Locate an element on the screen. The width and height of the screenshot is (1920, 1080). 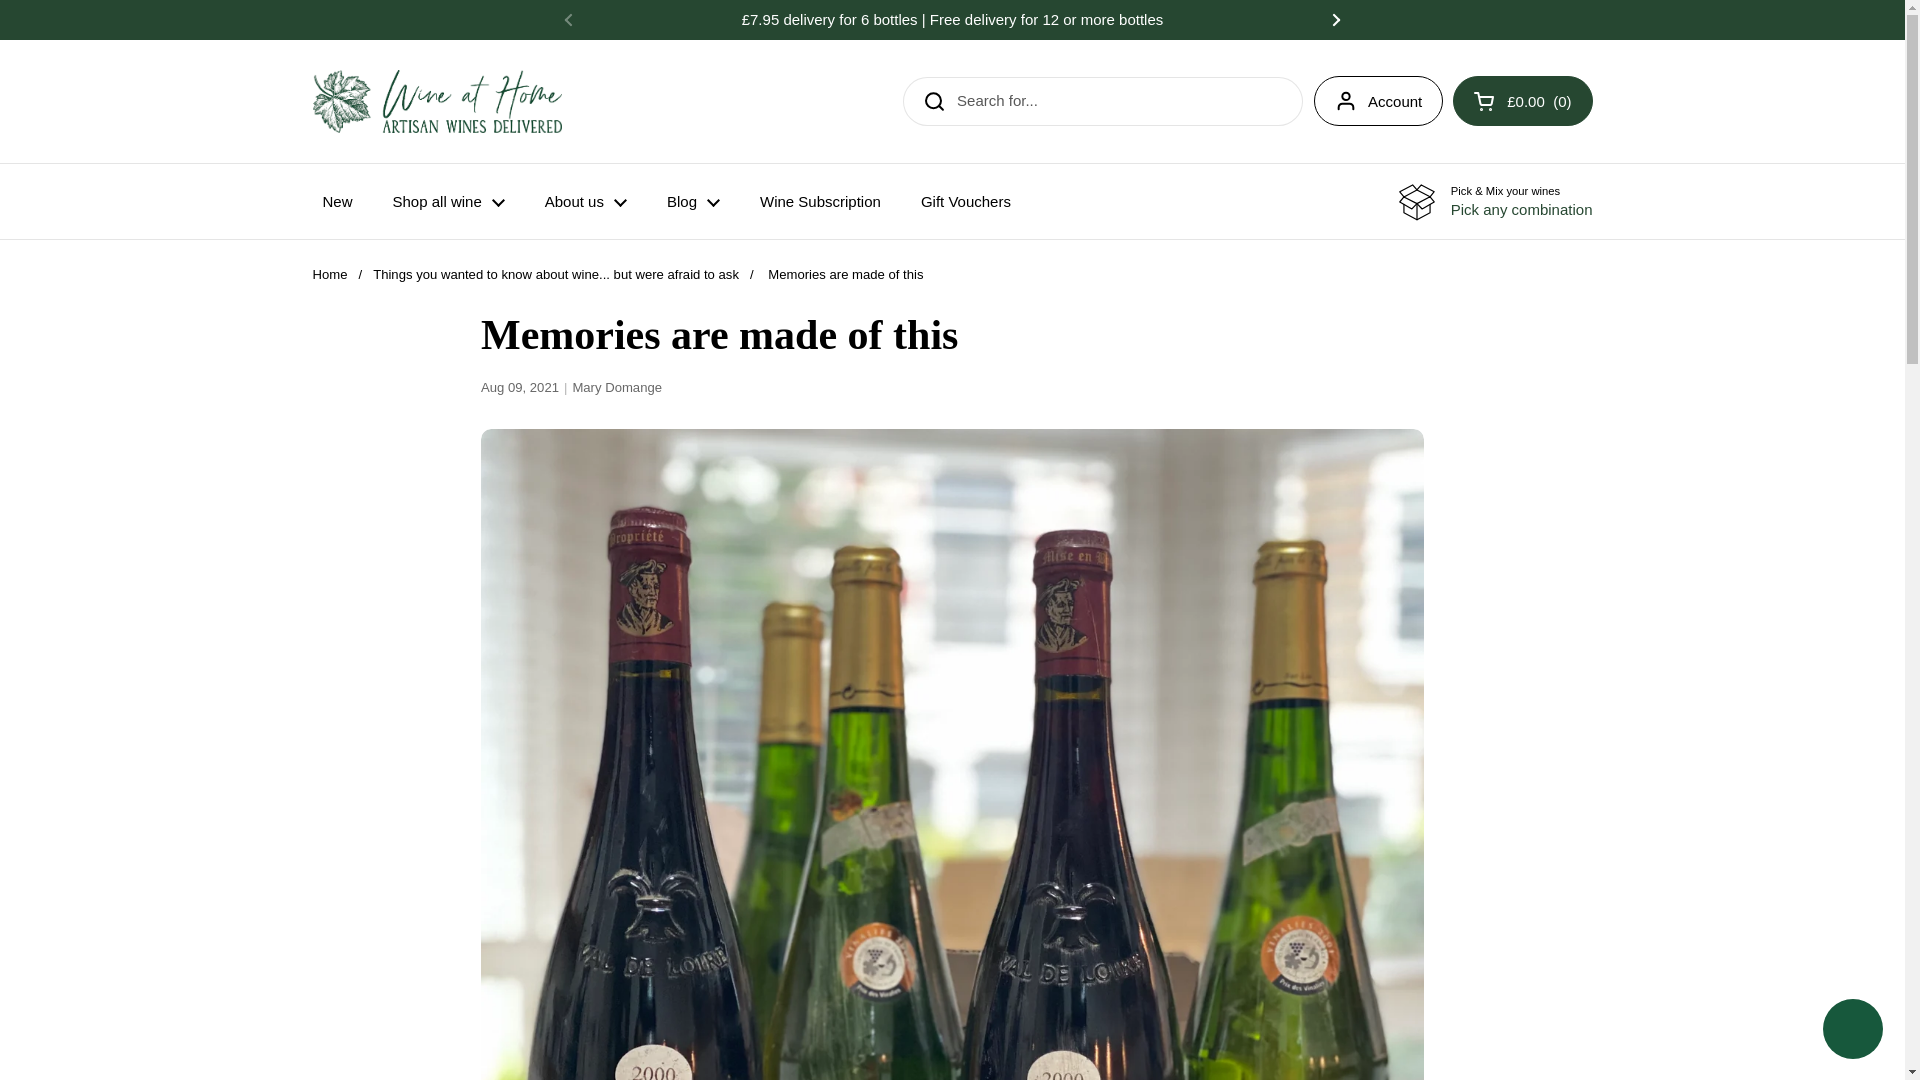
Wine at Home is located at coordinates (436, 101).